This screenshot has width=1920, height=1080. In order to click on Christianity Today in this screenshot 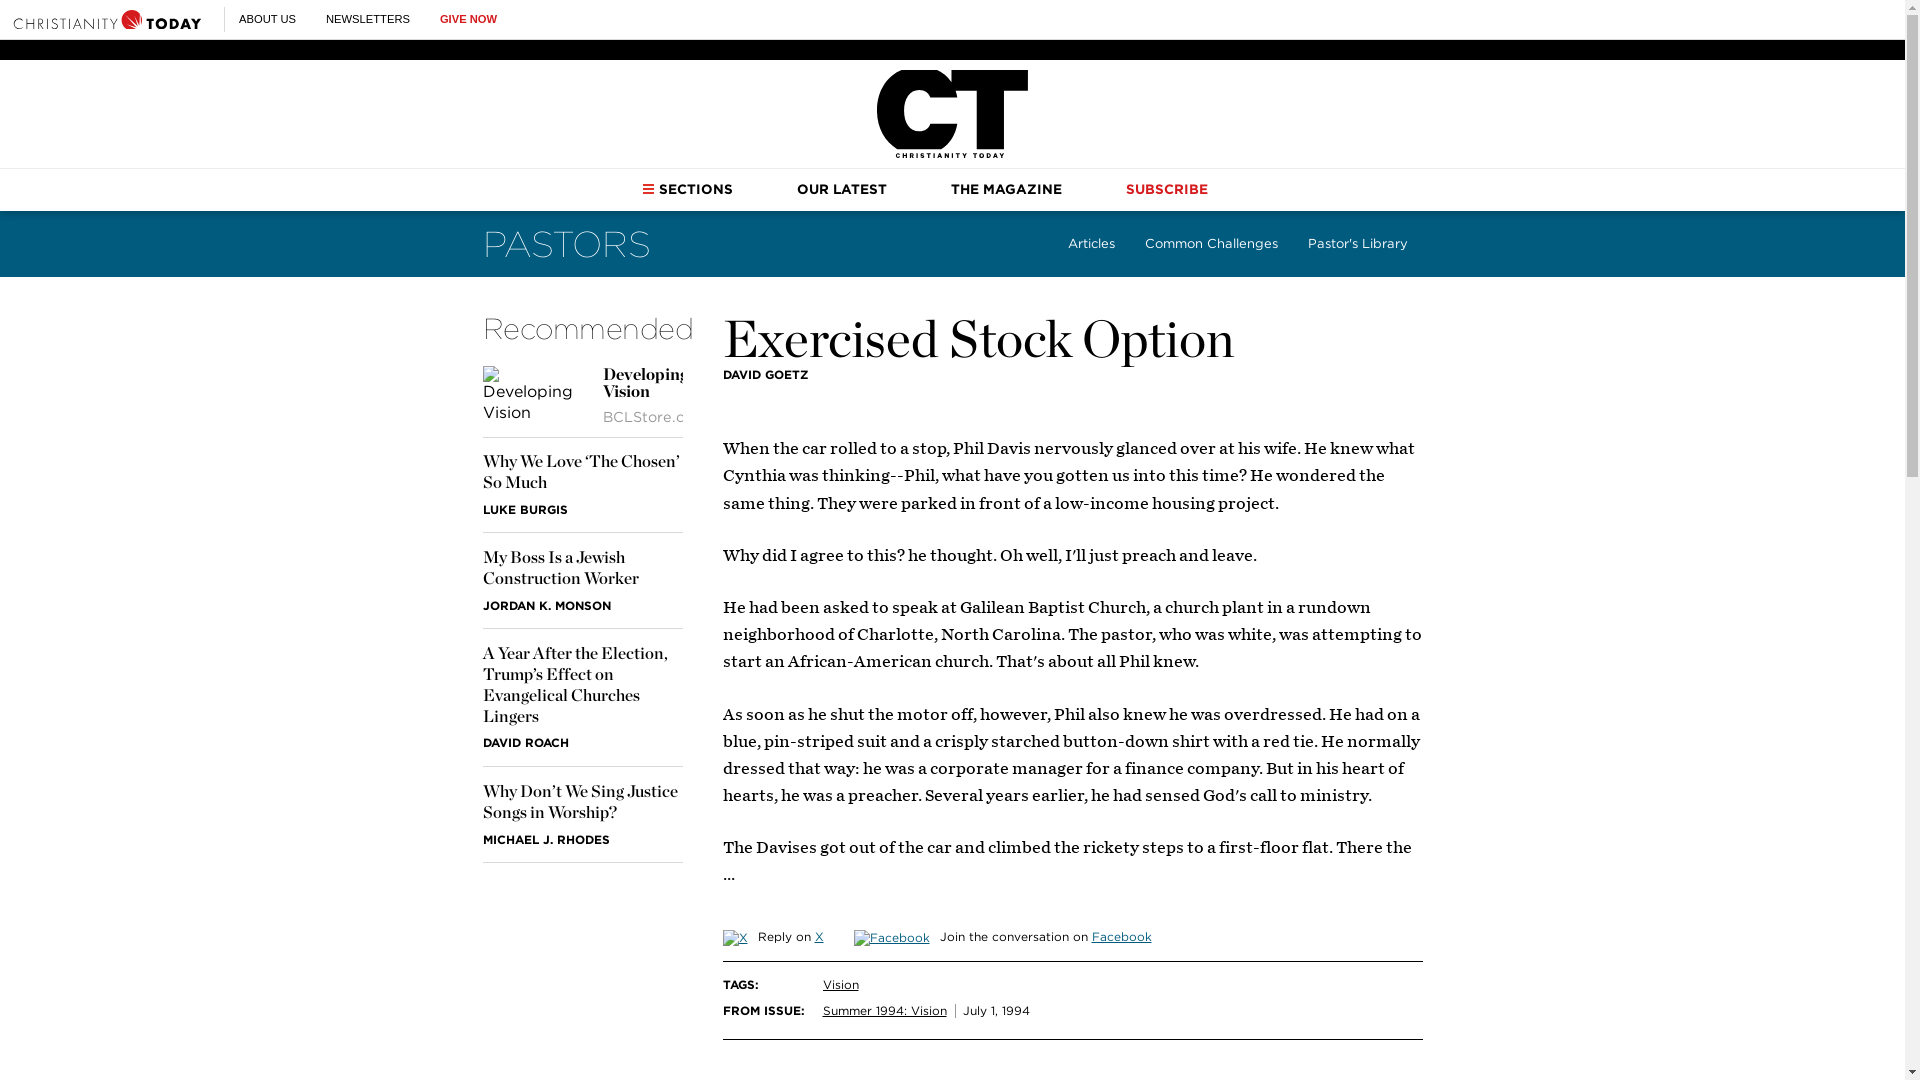, I will do `click(952, 114)`.